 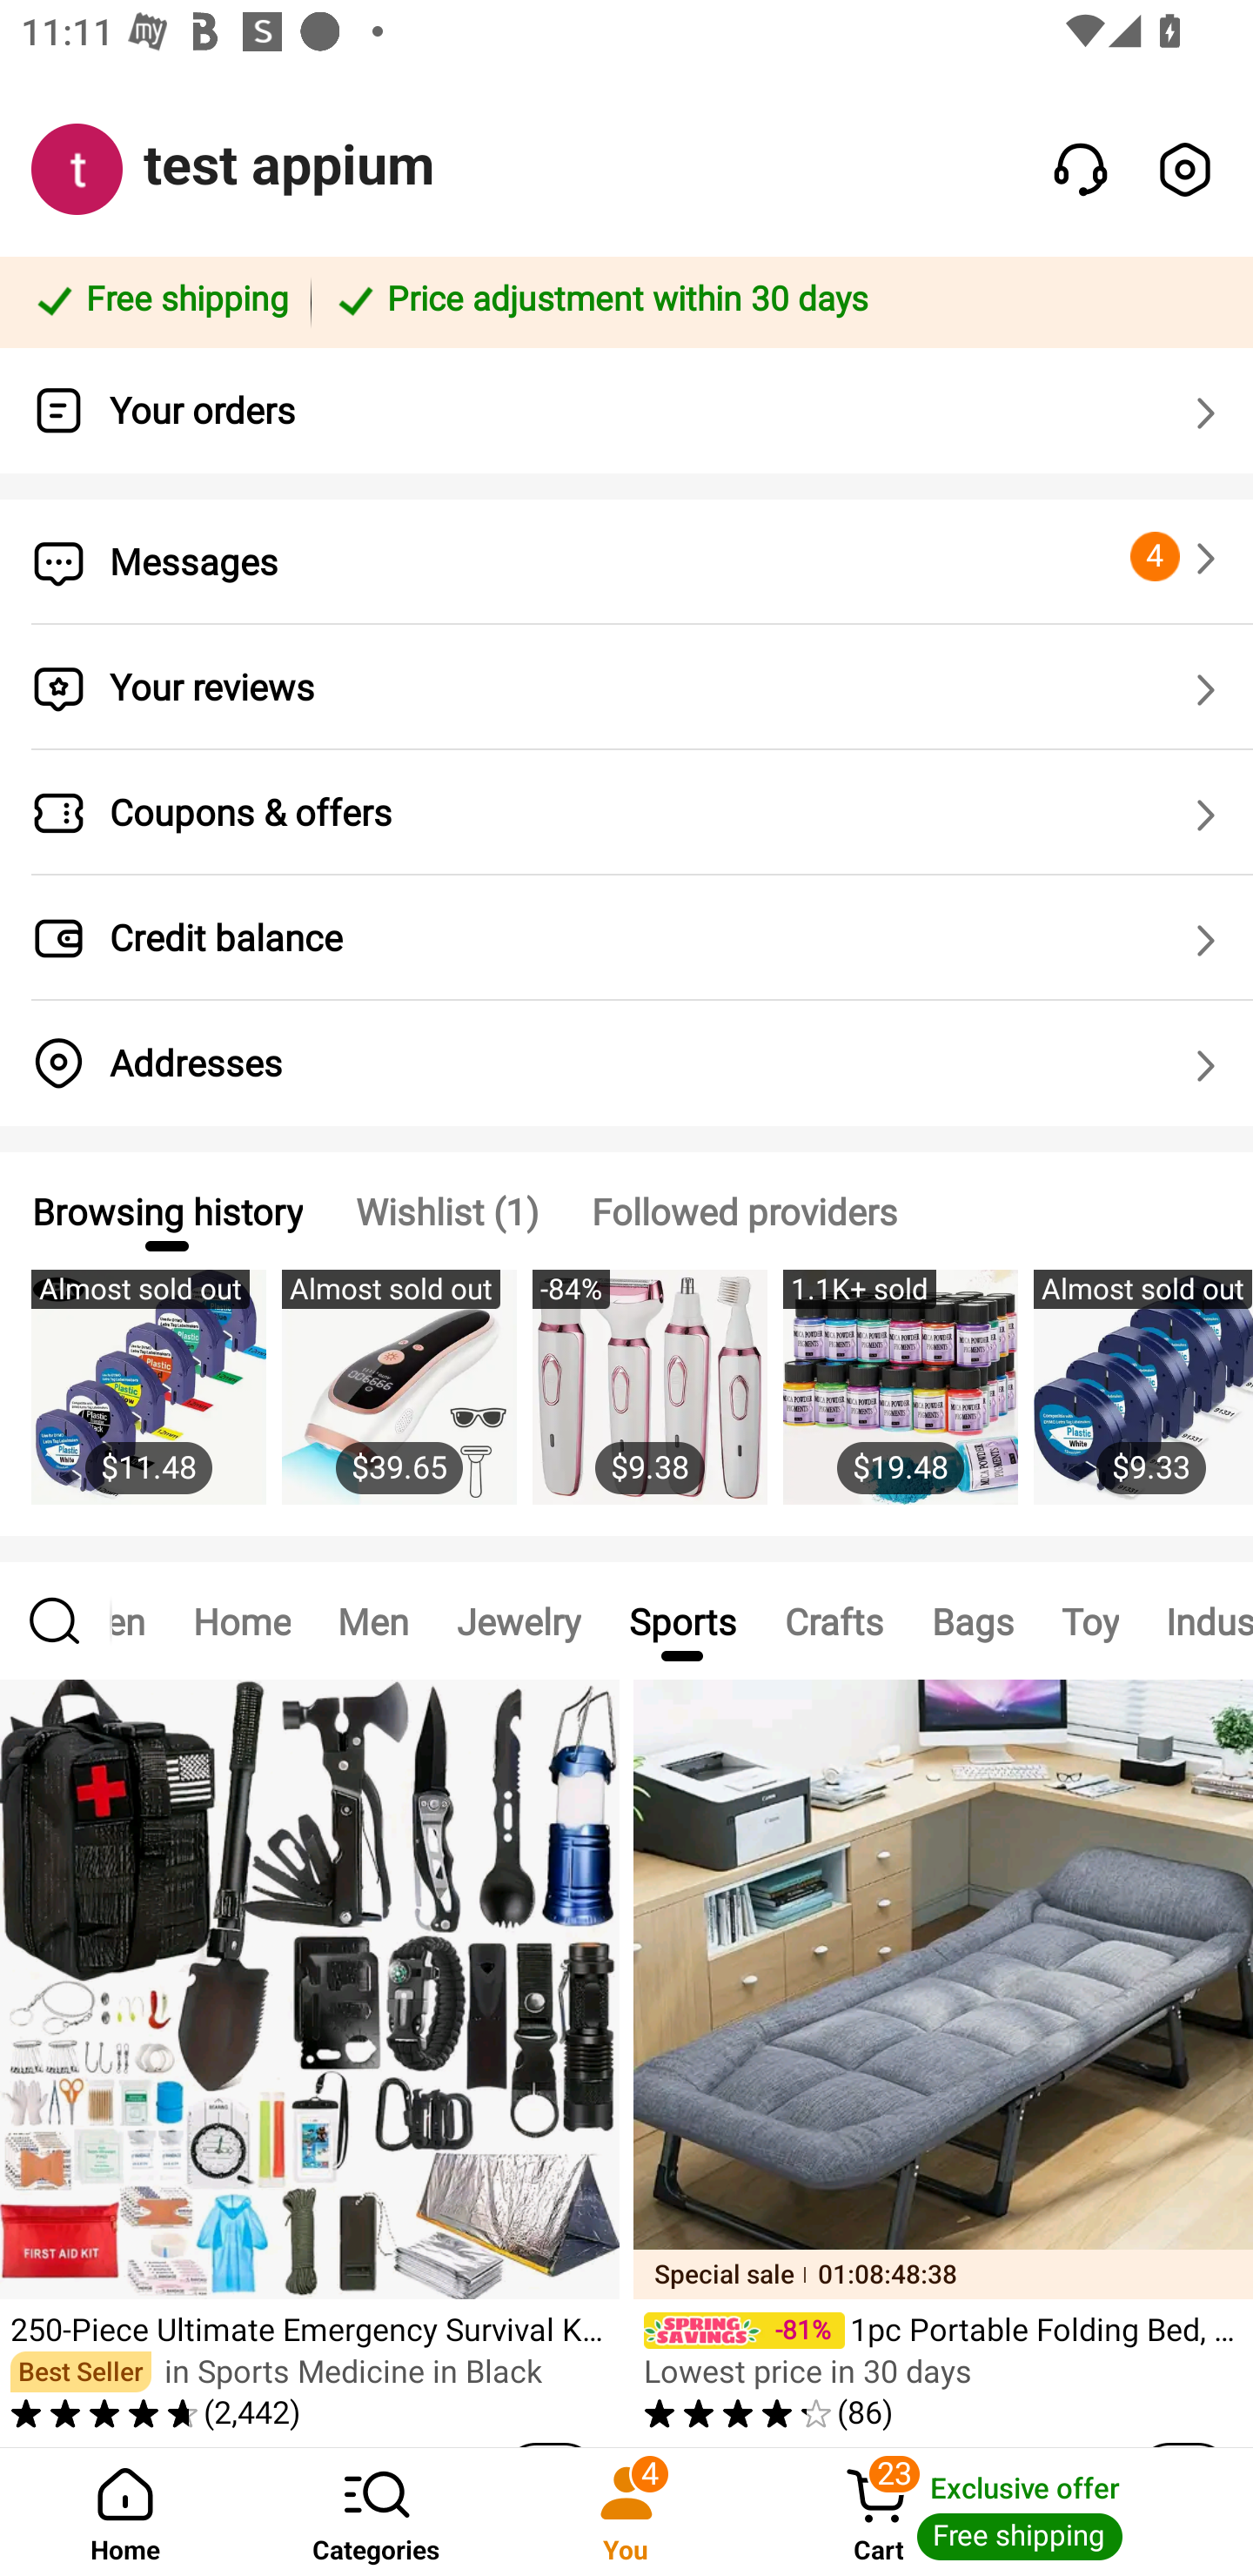 I want to click on Free shipping, so click(x=160, y=301).